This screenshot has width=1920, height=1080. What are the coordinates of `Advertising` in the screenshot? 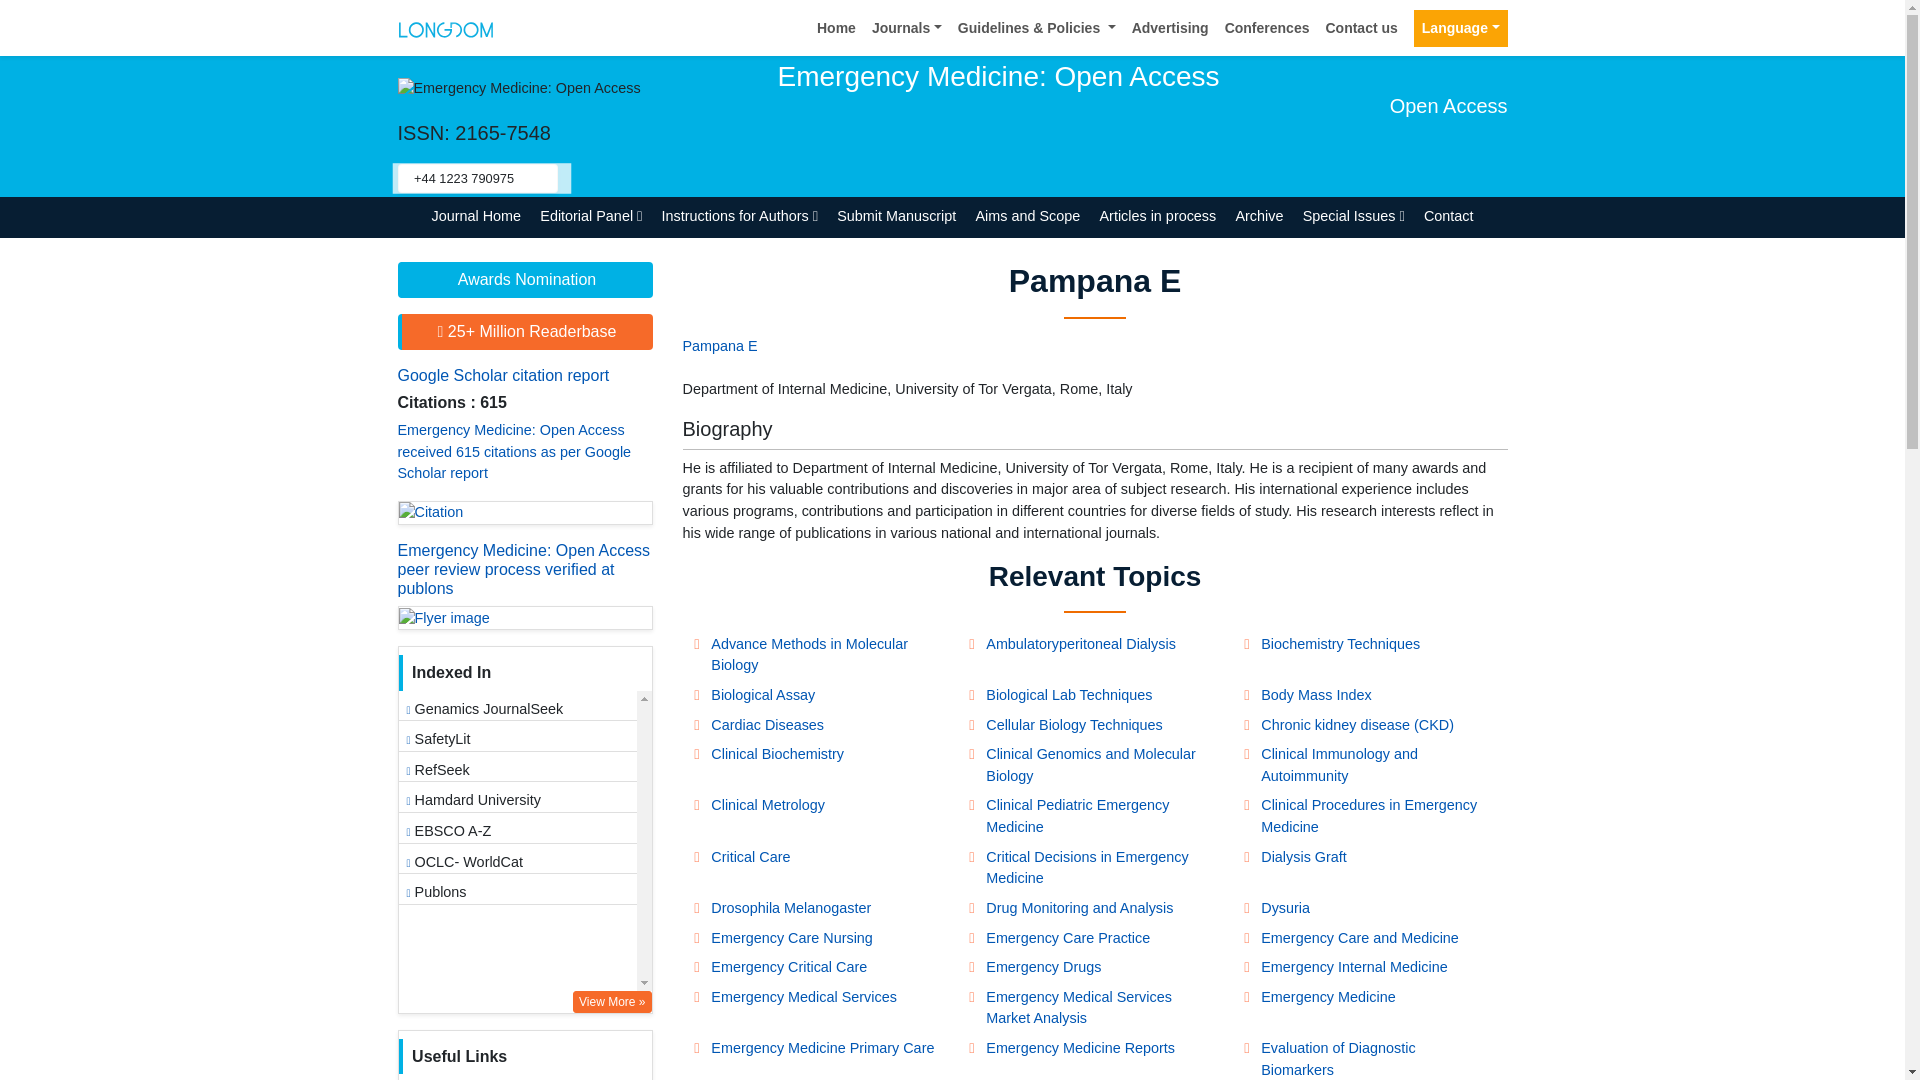 It's located at (1170, 28).